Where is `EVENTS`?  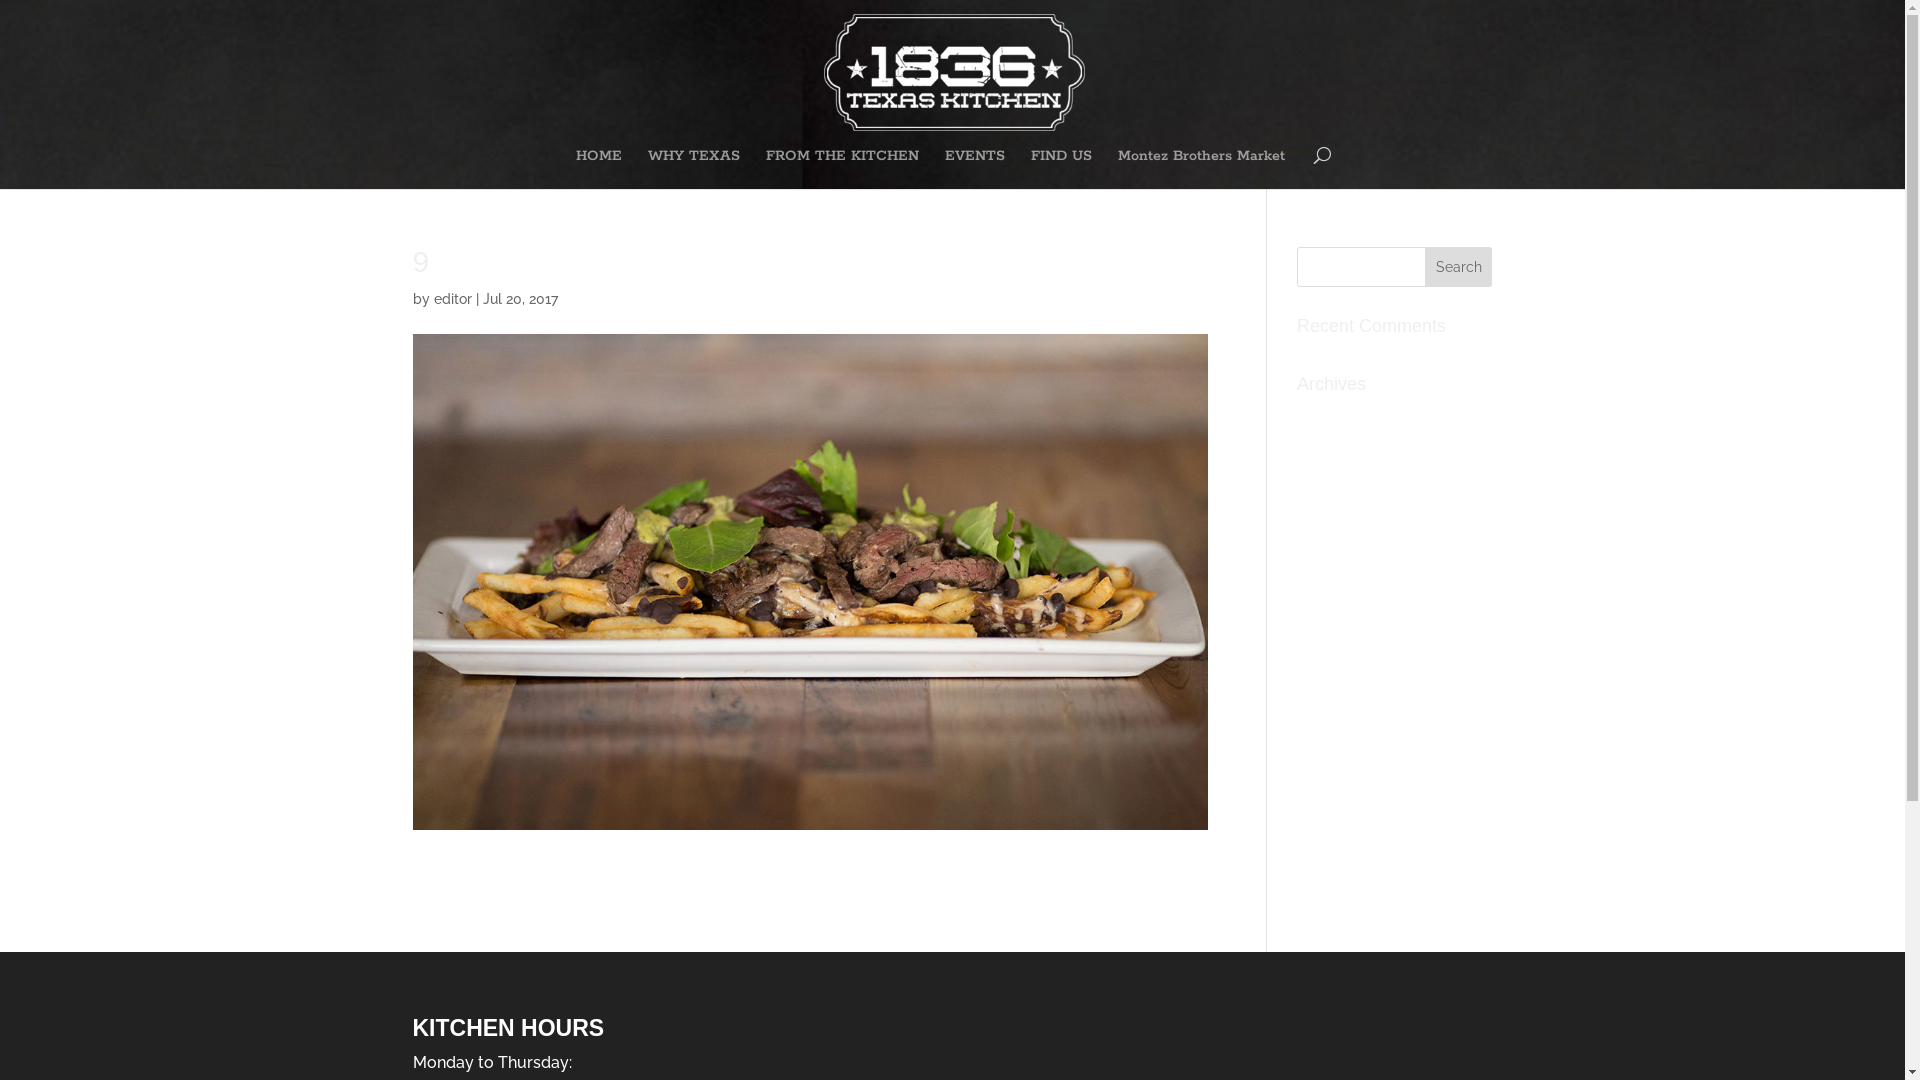
EVENTS is located at coordinates (975, 169).